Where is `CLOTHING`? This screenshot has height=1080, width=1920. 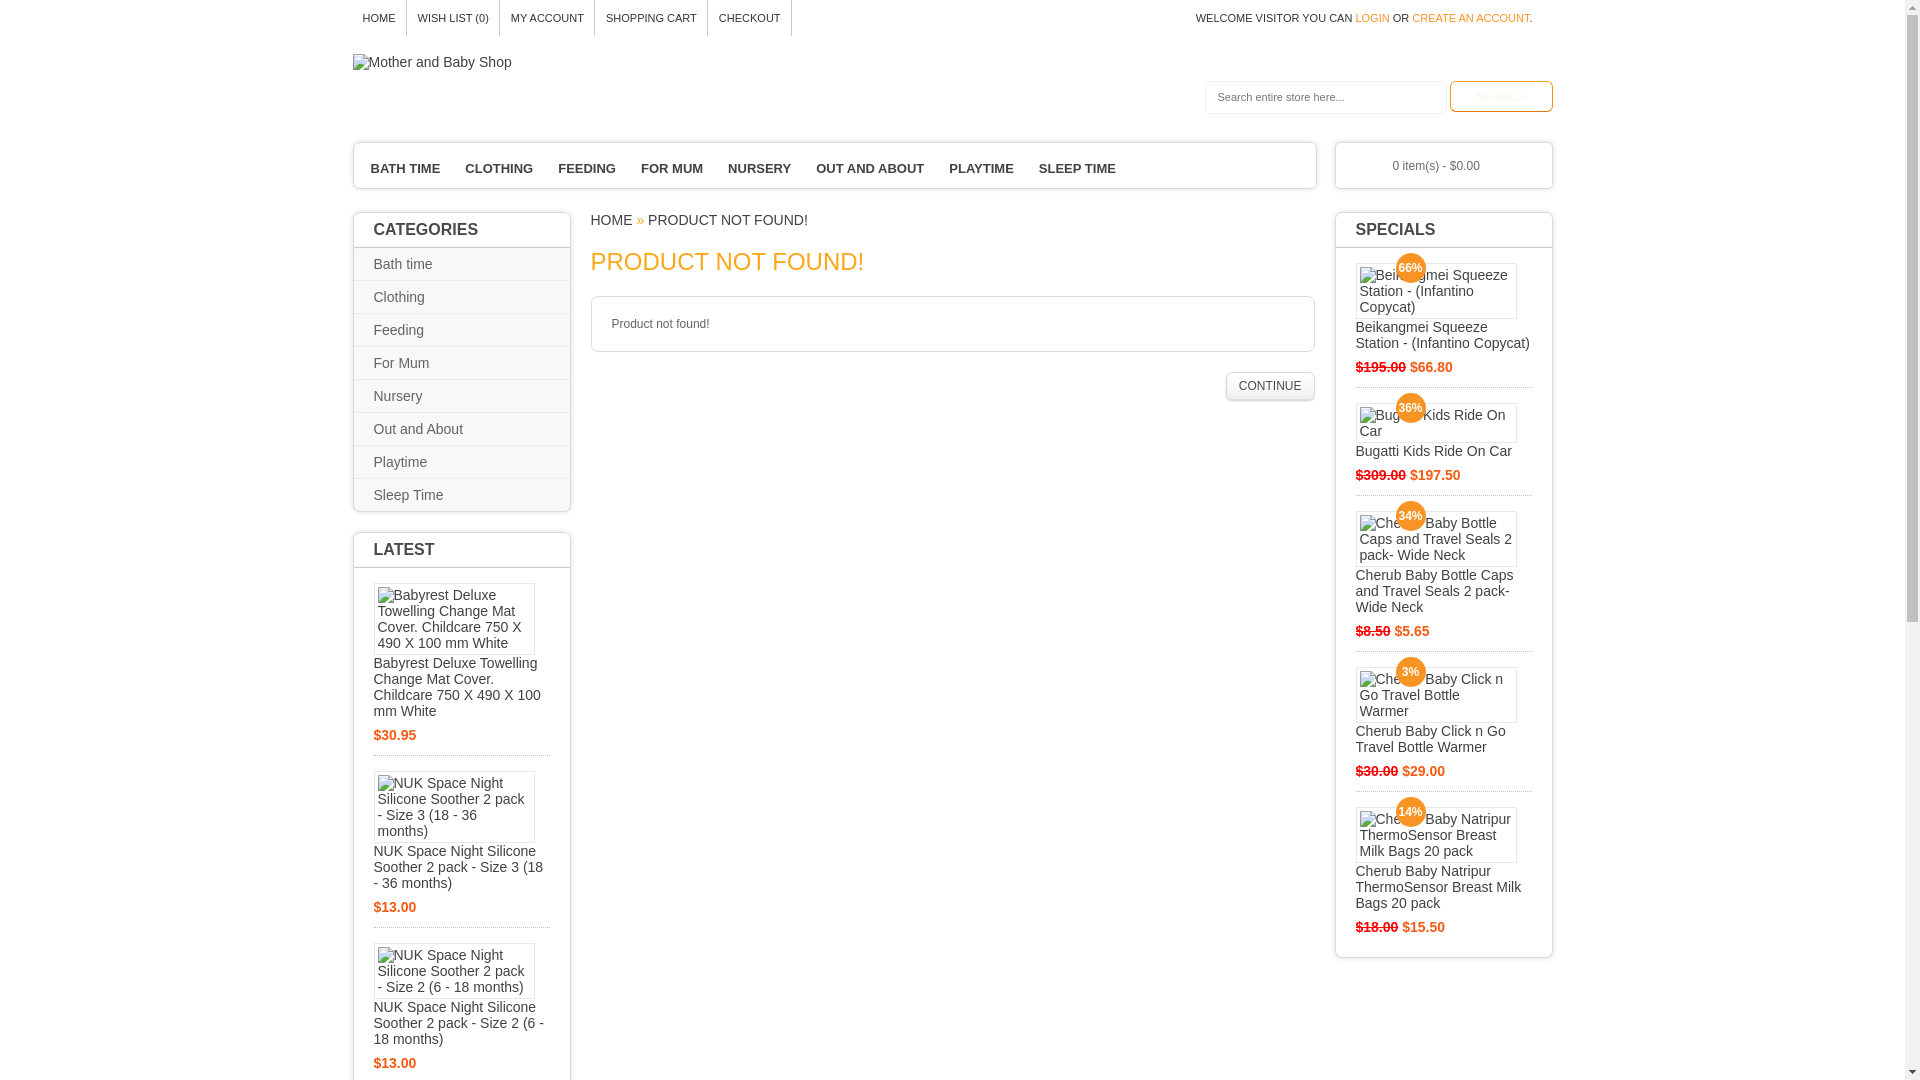 CLOTHING is located at coordinates (499, 168).